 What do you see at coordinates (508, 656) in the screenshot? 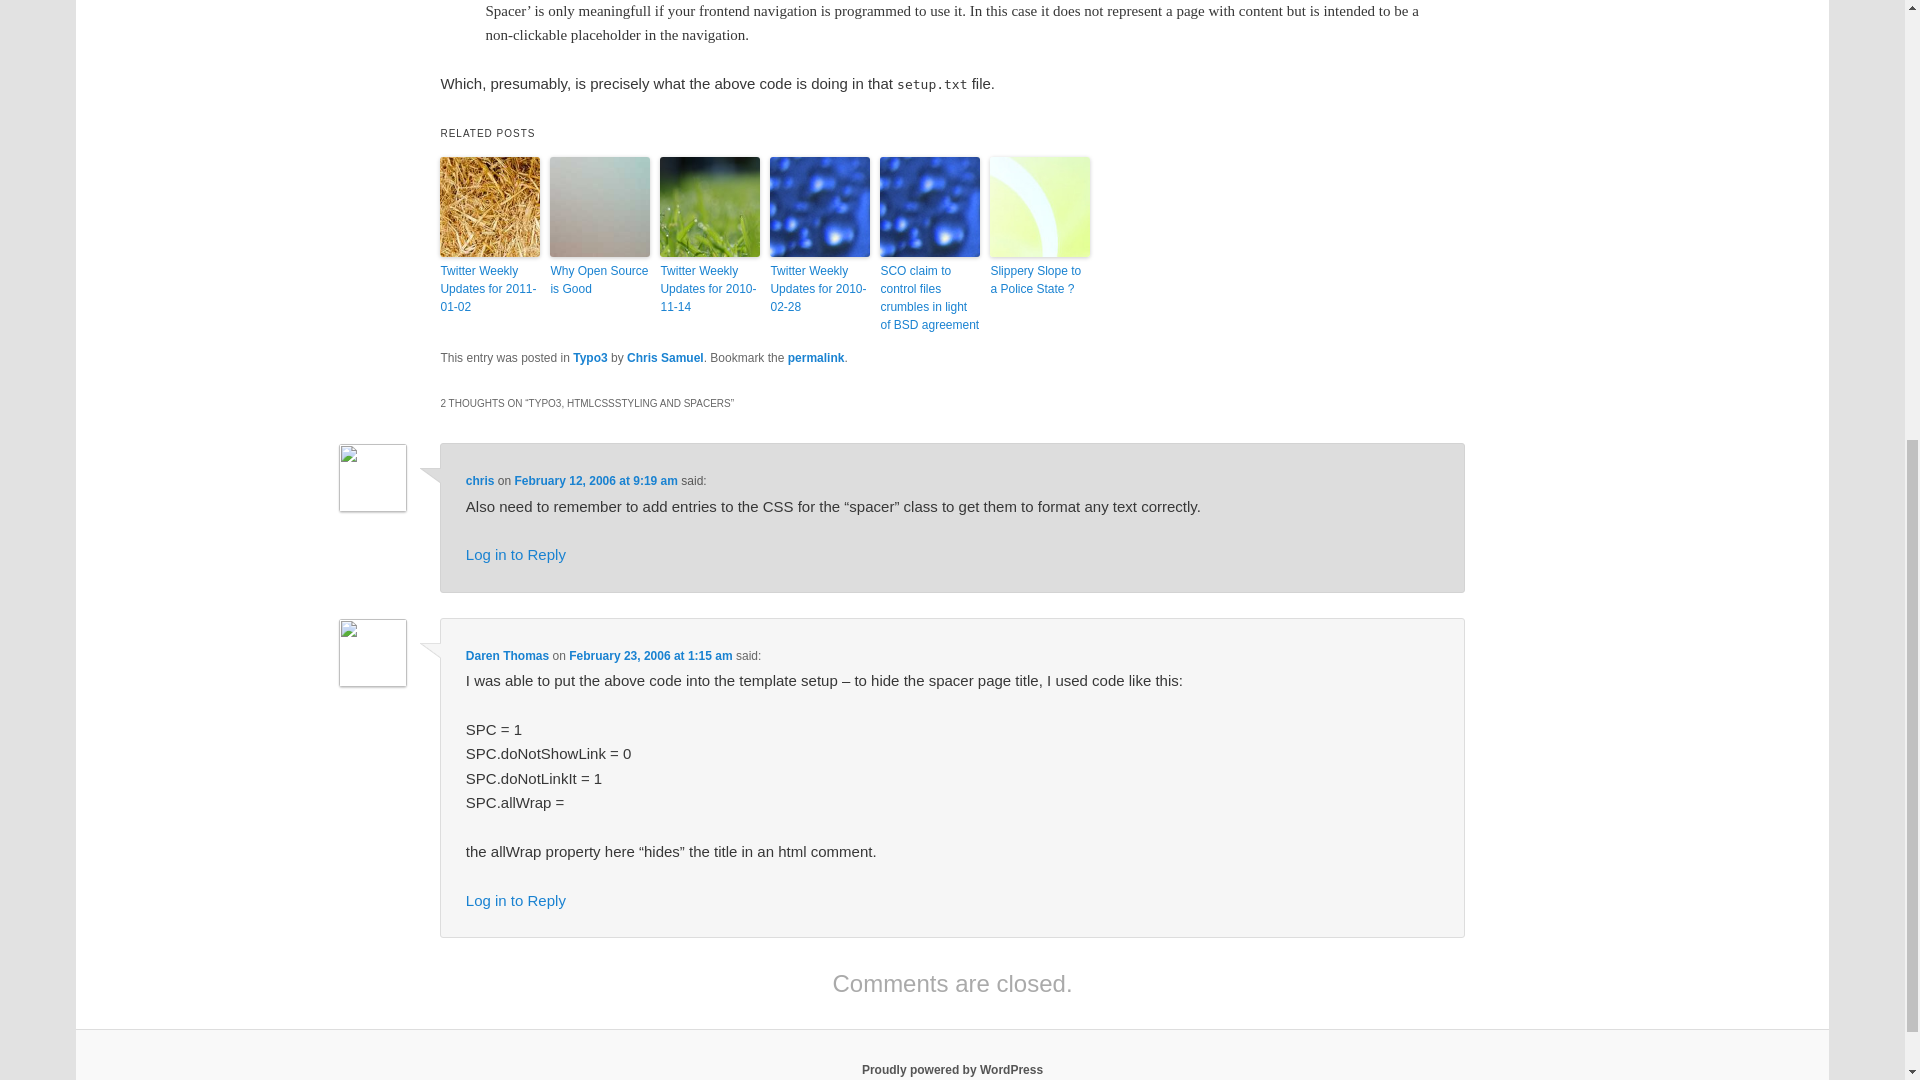
I see `Daren Thomas` at bounding box center [508, 656].